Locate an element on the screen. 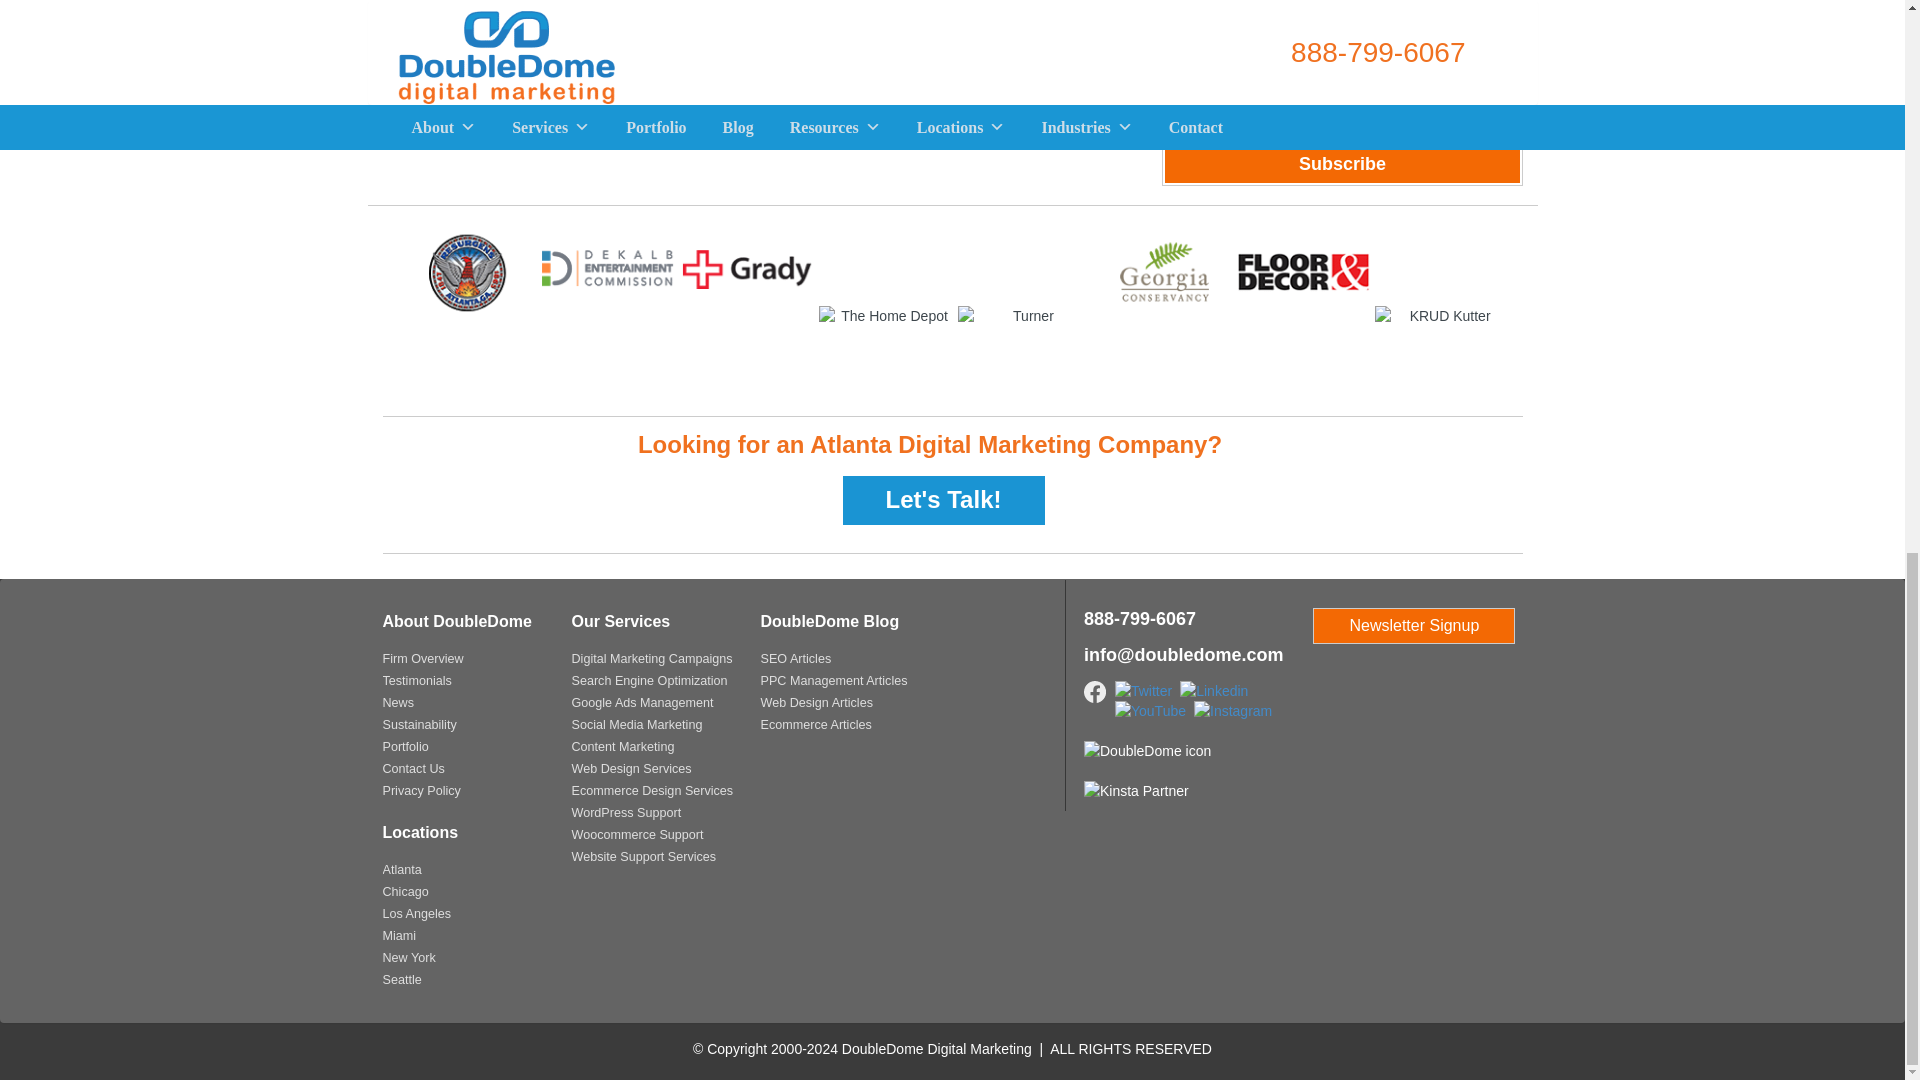  Subscribe is located at coordinates (1342, 163).